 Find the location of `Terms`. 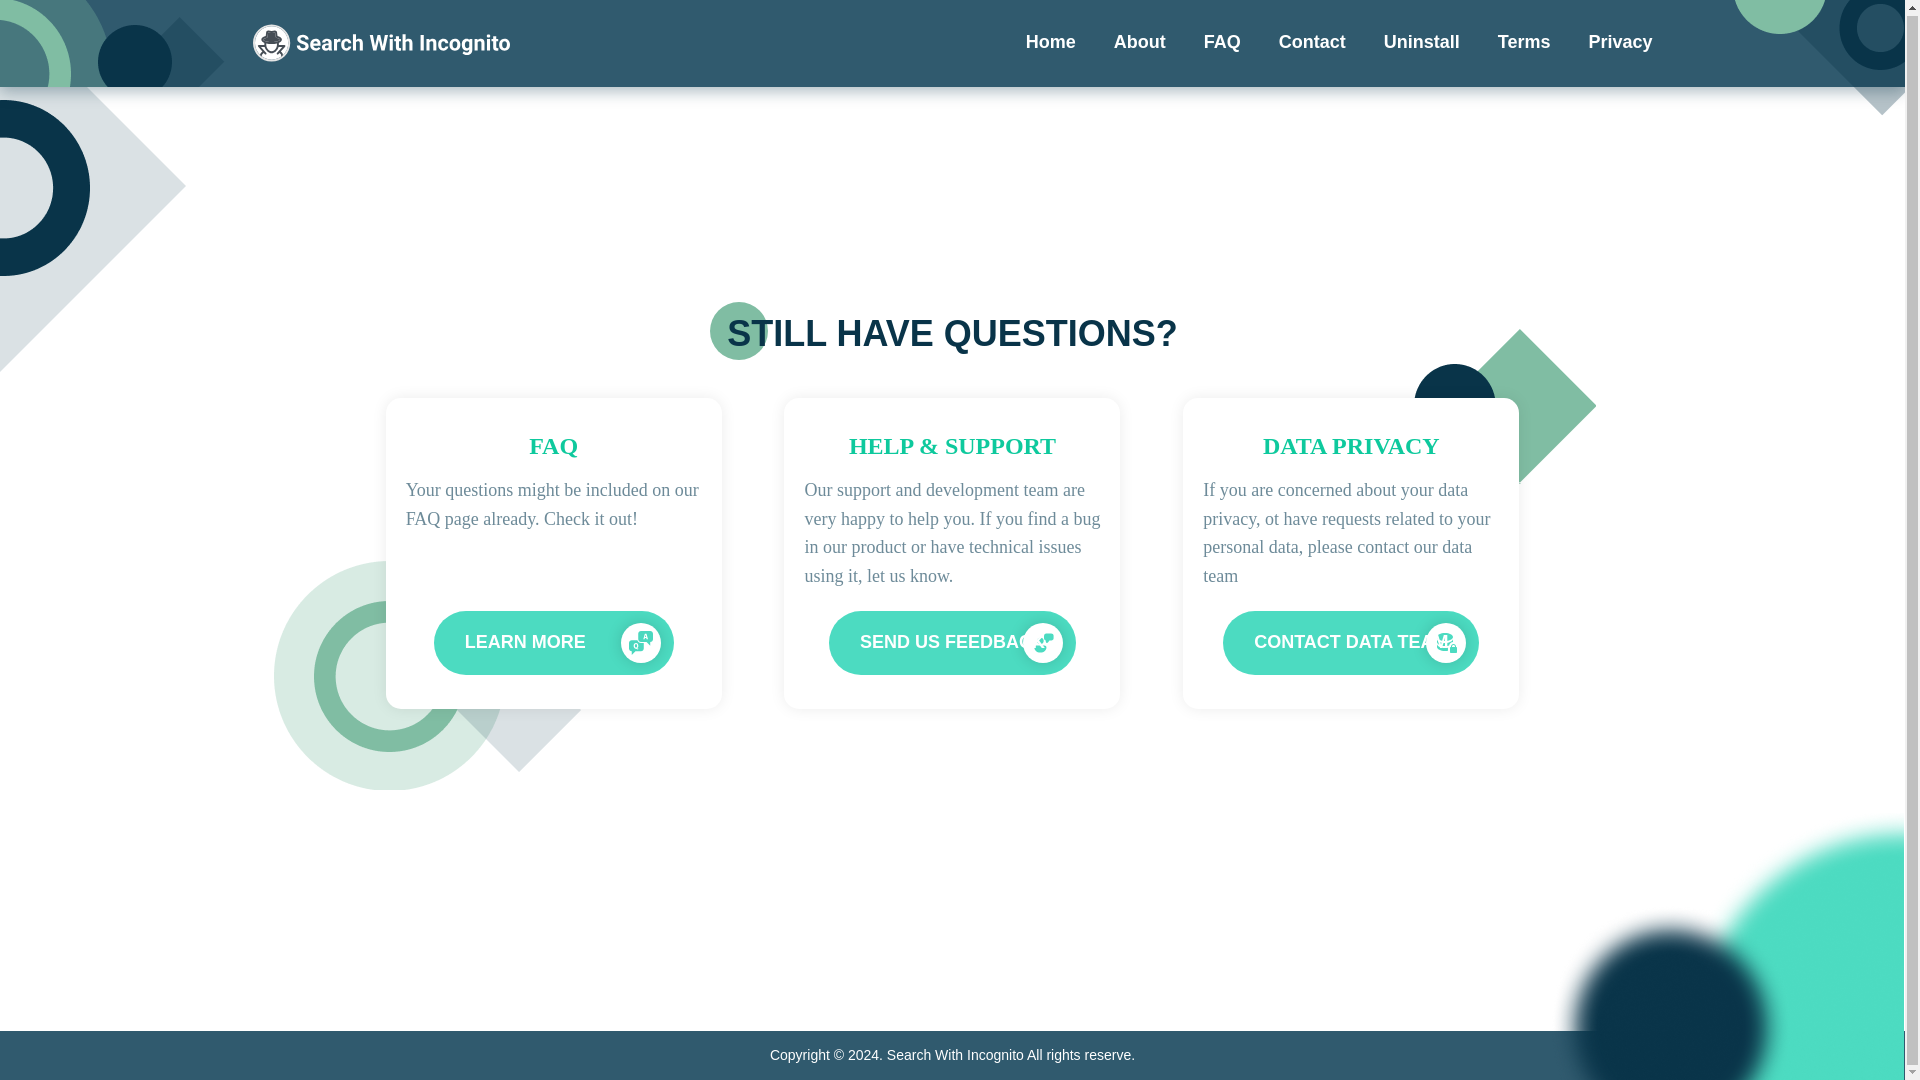

Terms is located at coordinates (1524, 43).